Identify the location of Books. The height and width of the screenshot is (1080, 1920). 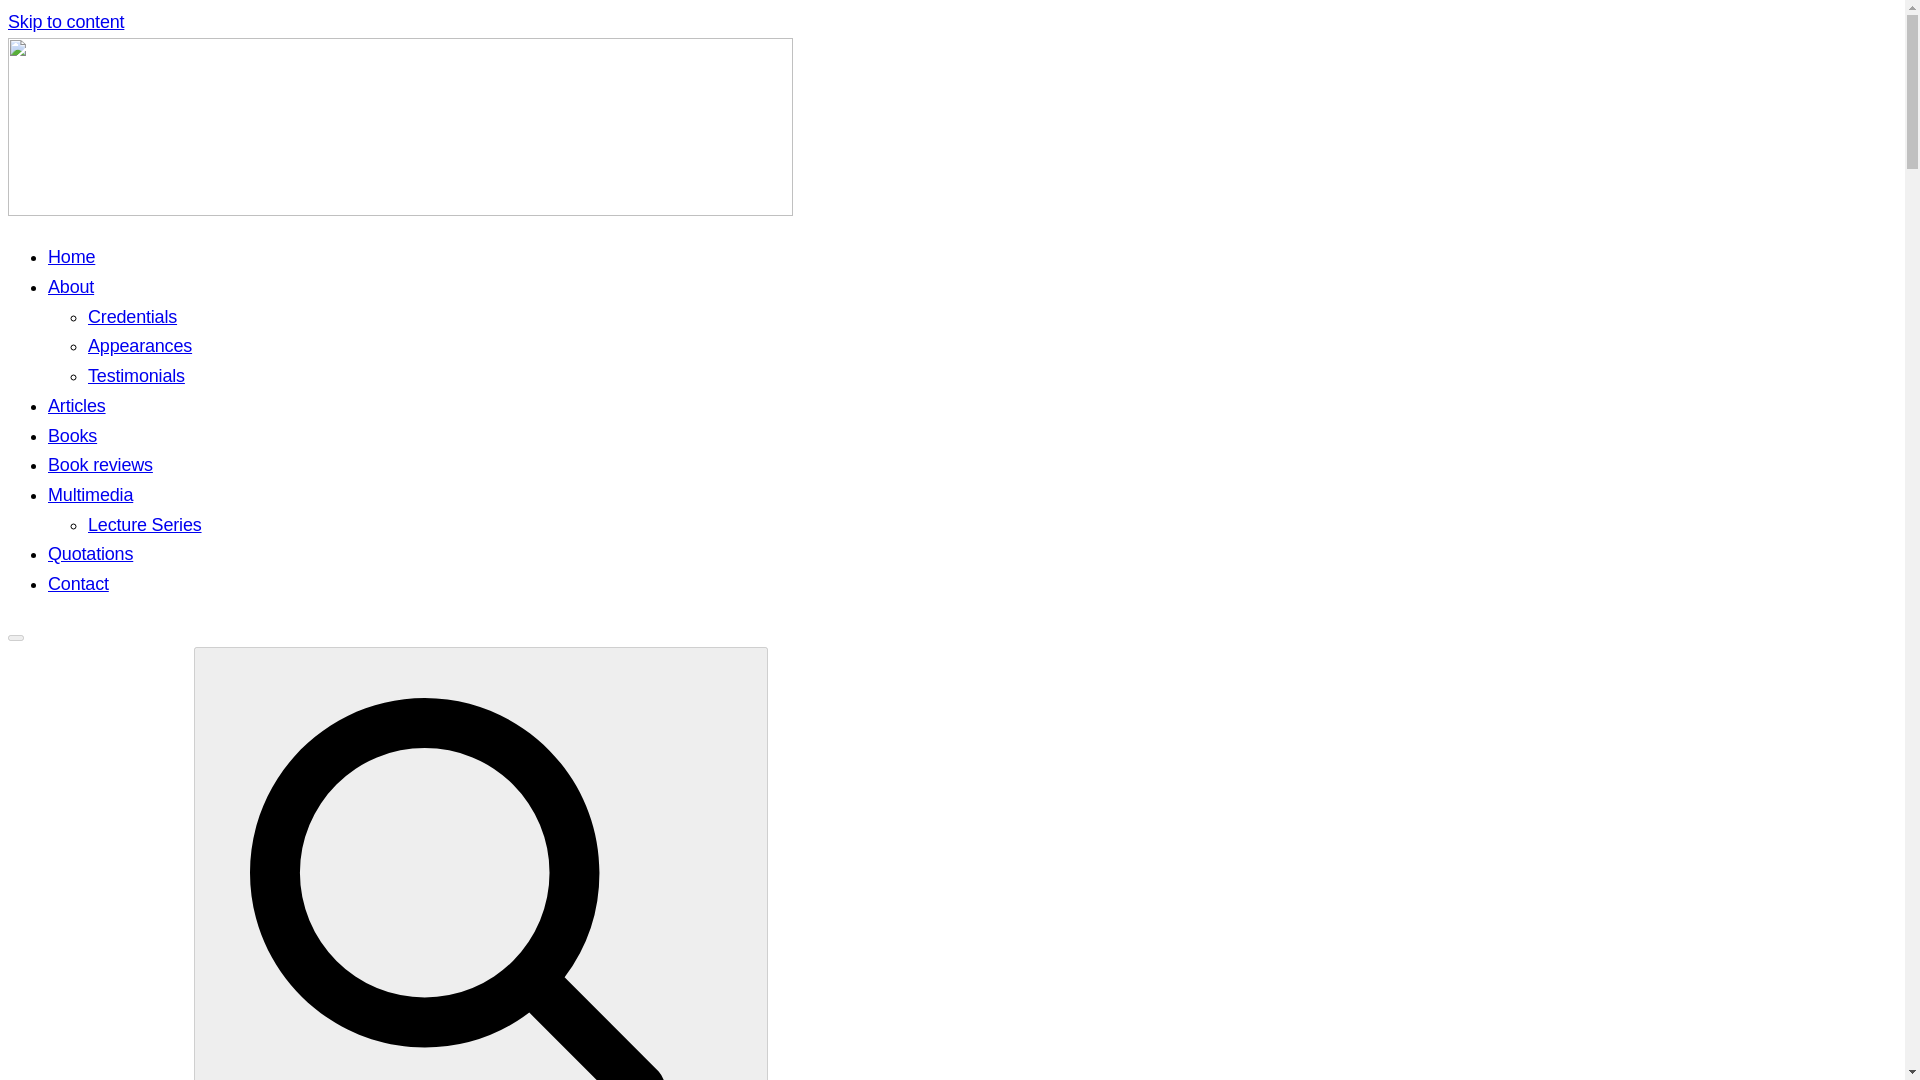
(72, 436).